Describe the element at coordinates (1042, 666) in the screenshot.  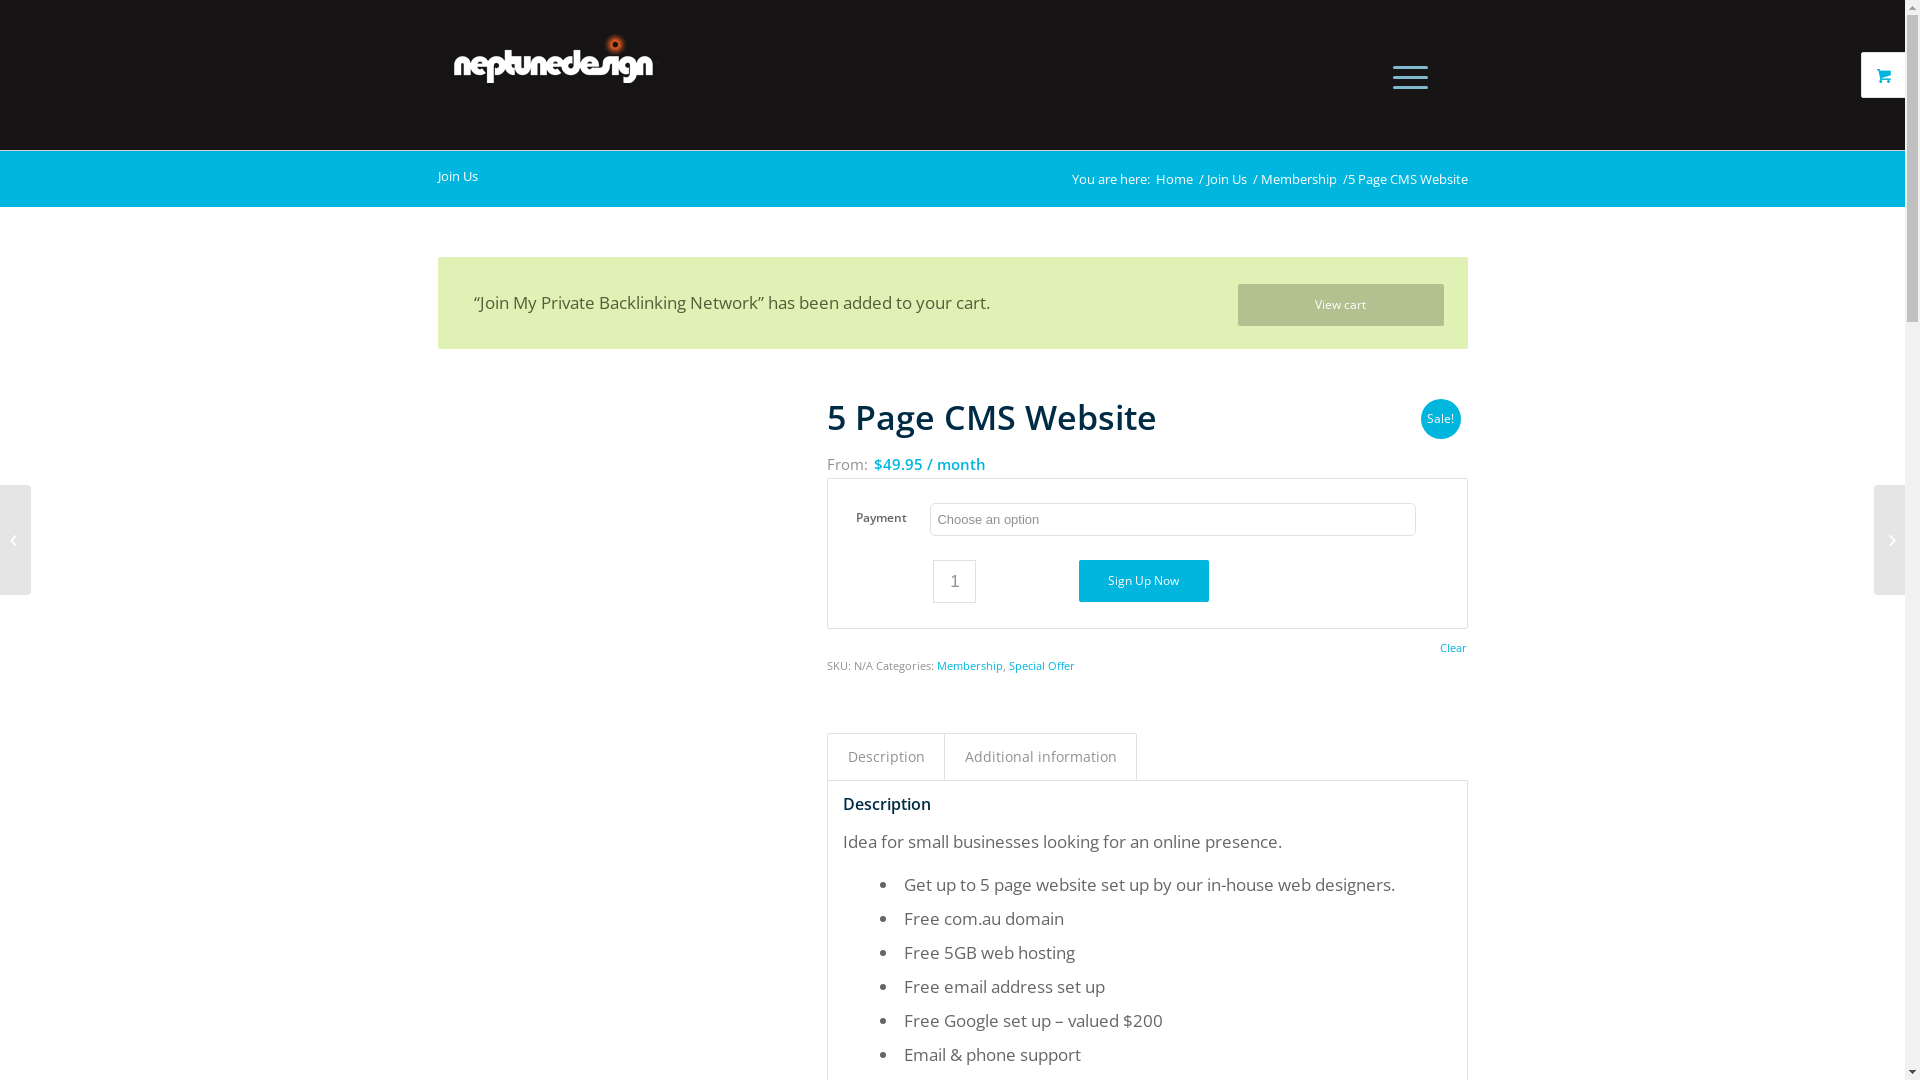
I see `Special Offer` at that location.